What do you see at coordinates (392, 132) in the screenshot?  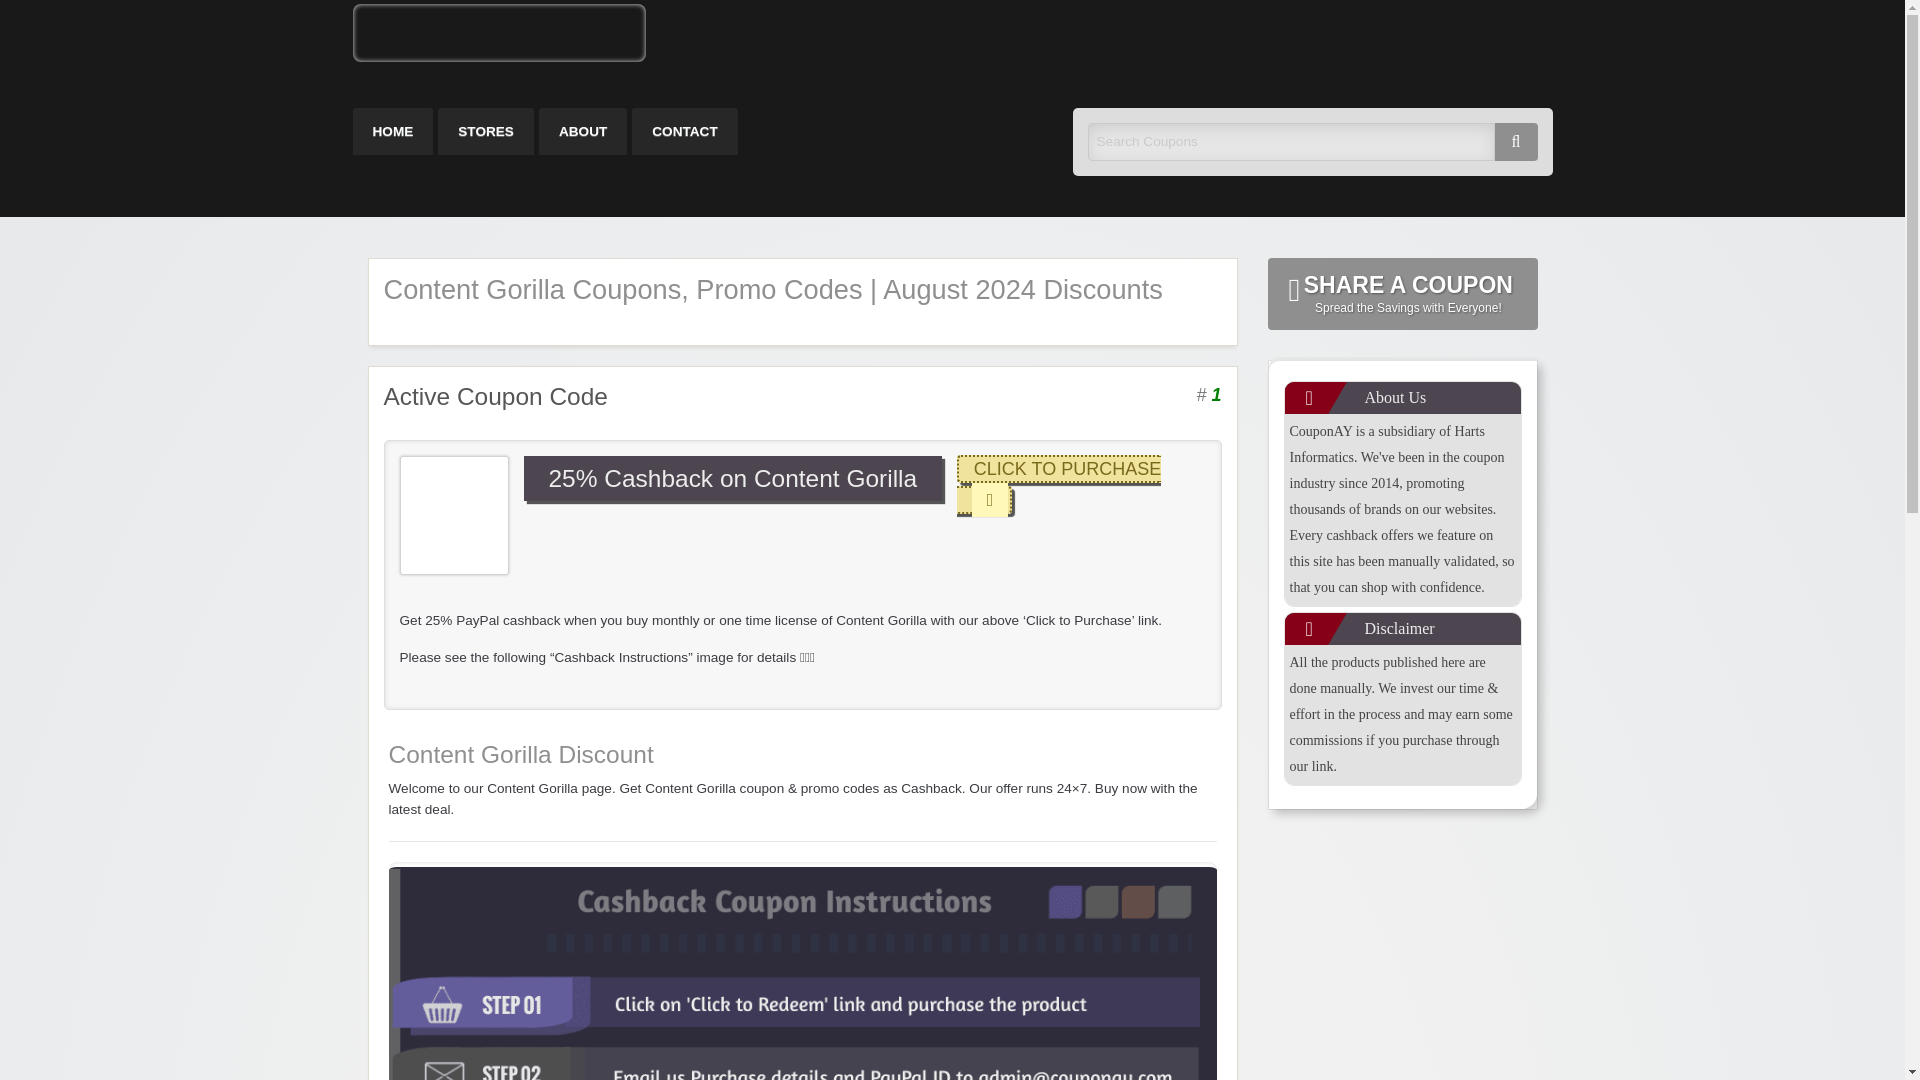 I see `Click to open site` at bounding box center [392, 132].